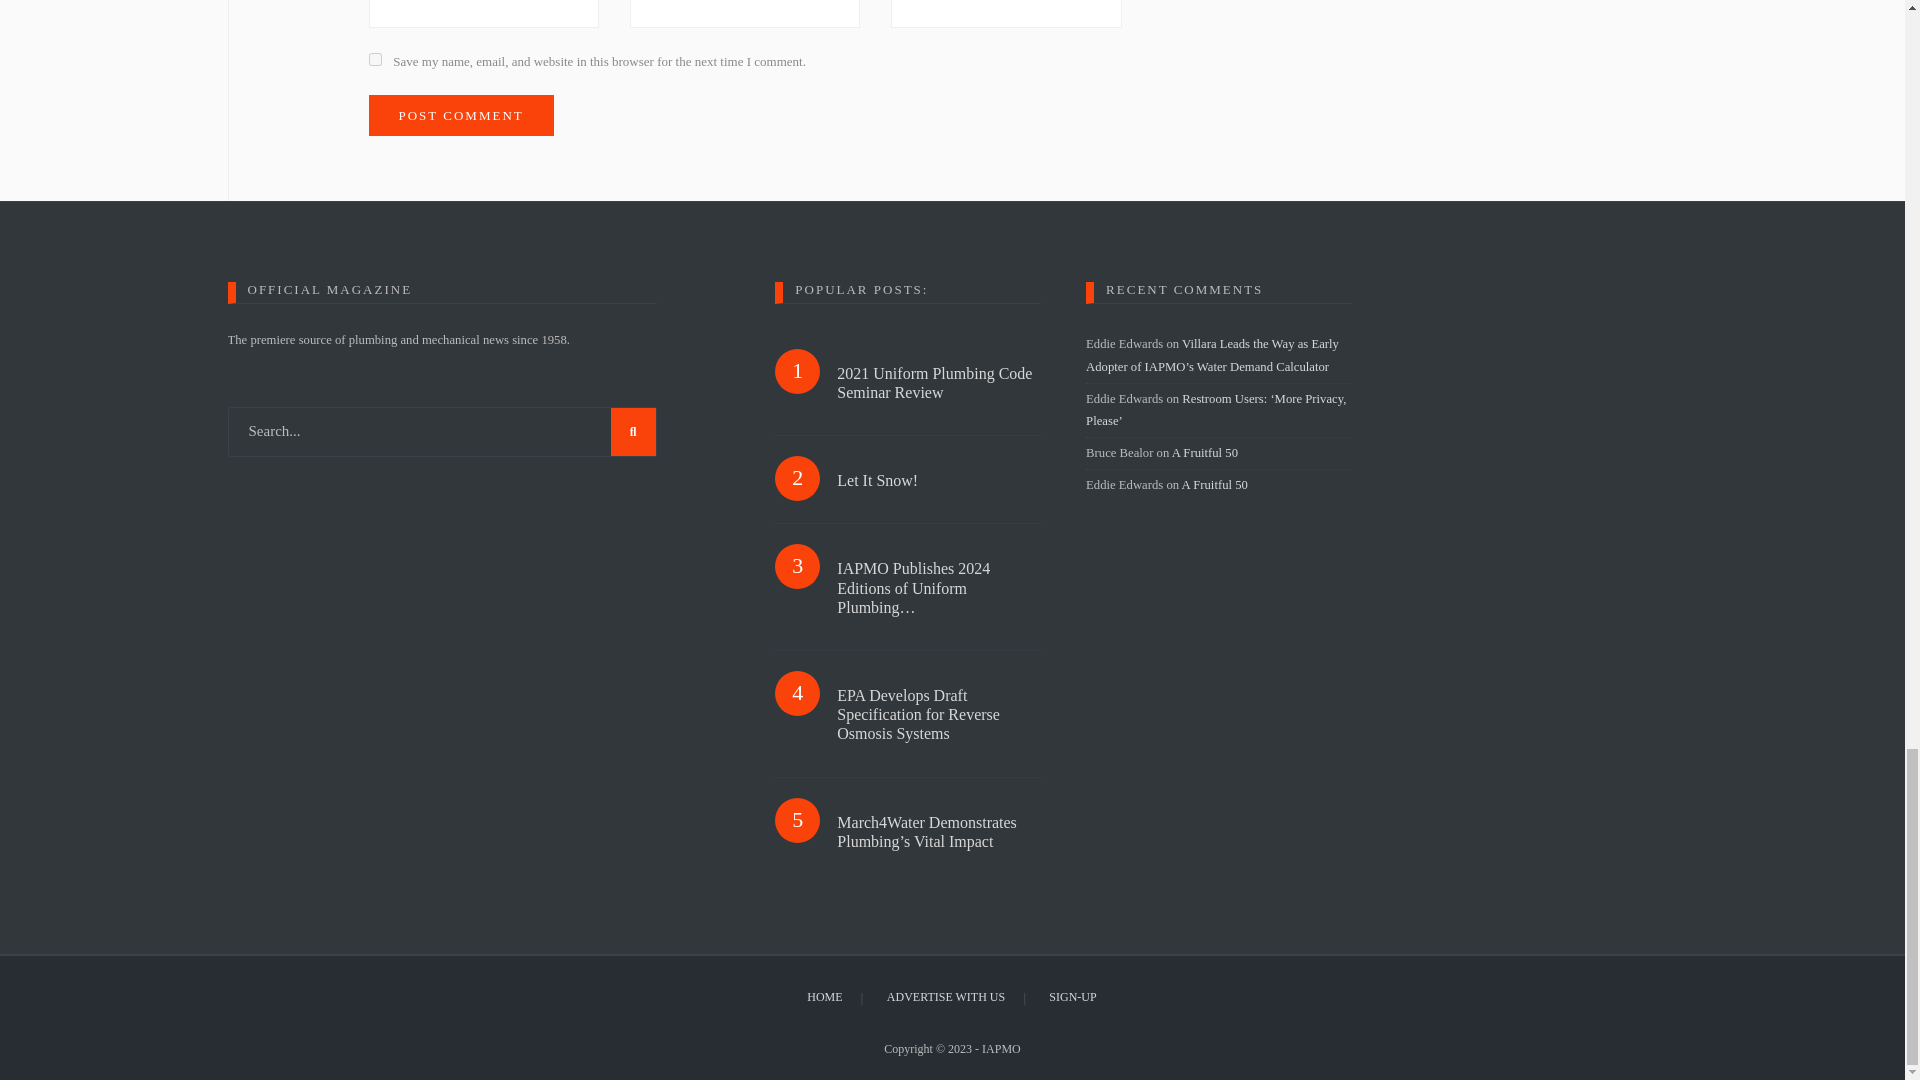 Image resolution: width=1920 pixels, height=1080 pixels. I want to click on Post Comment, so click(460, 116).